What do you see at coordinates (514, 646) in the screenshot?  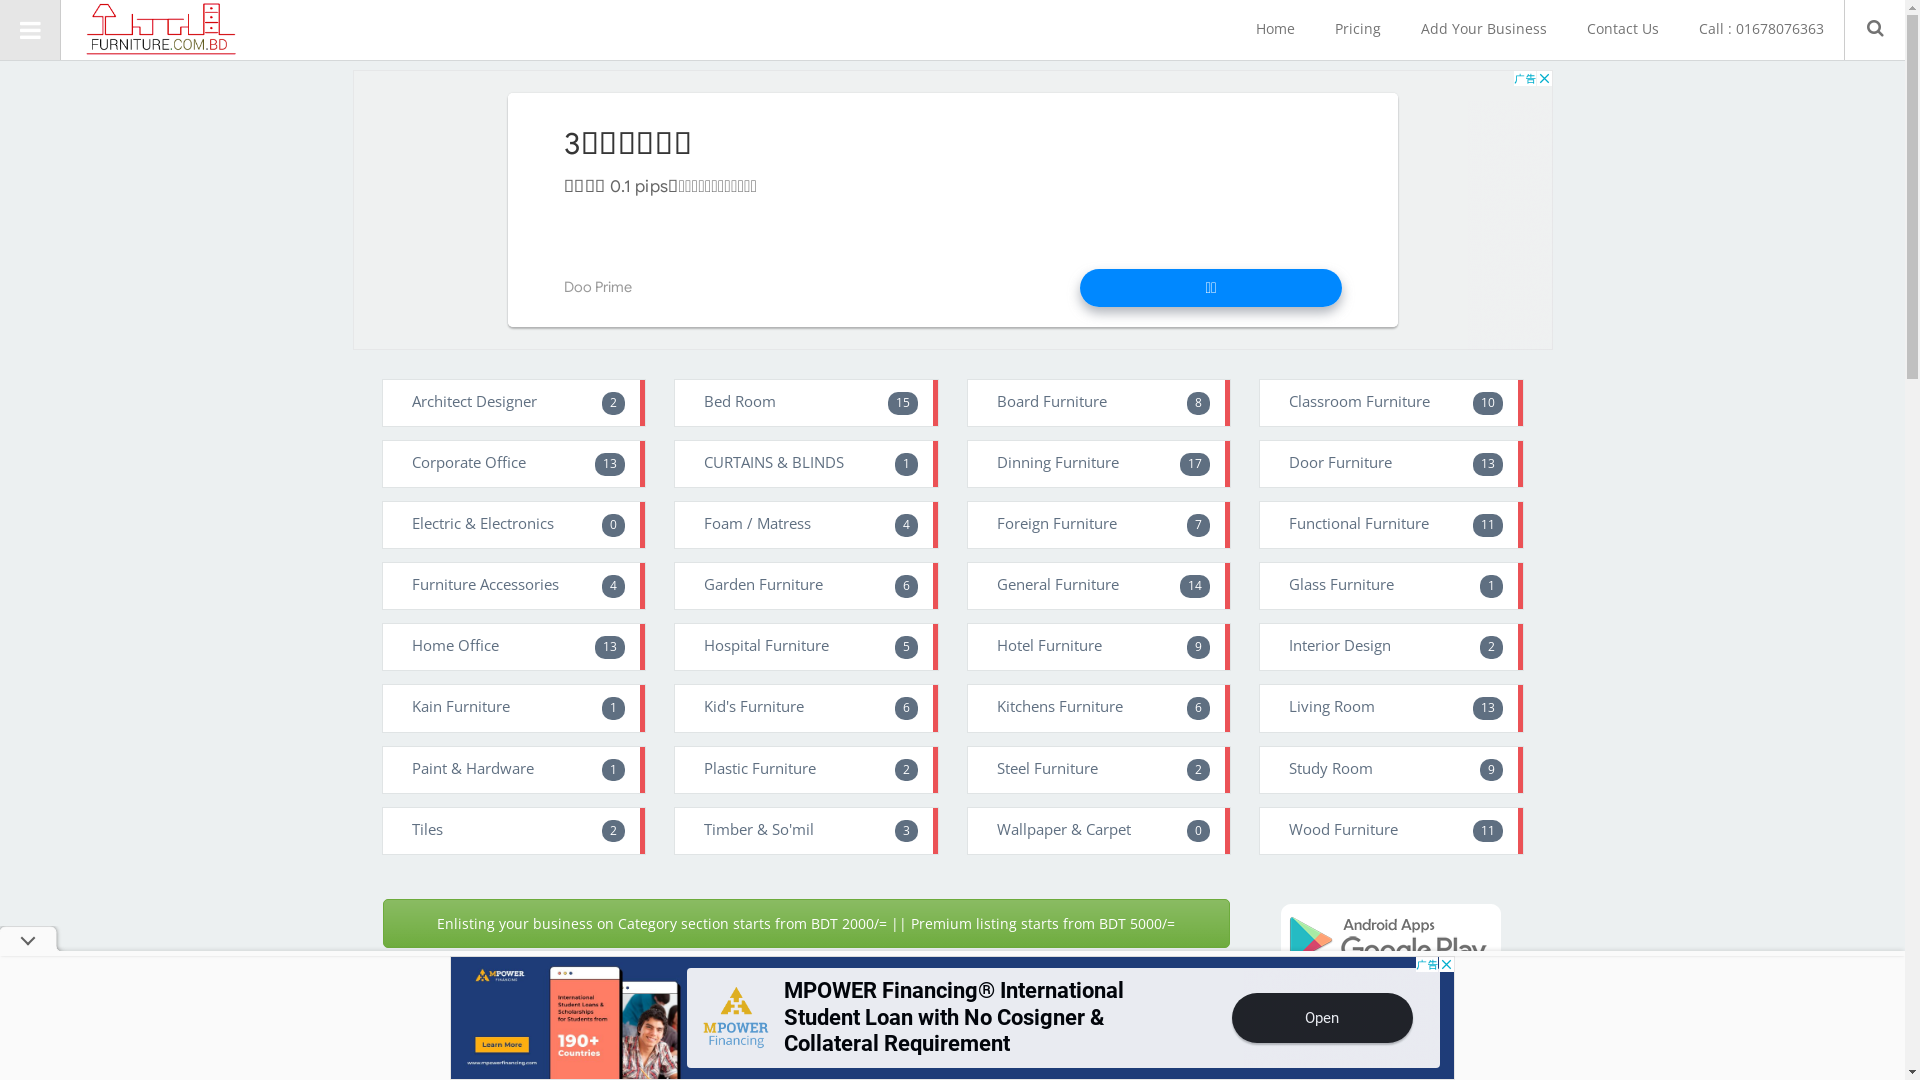 I see `Home Office
13` at bounding box center [514, 646].